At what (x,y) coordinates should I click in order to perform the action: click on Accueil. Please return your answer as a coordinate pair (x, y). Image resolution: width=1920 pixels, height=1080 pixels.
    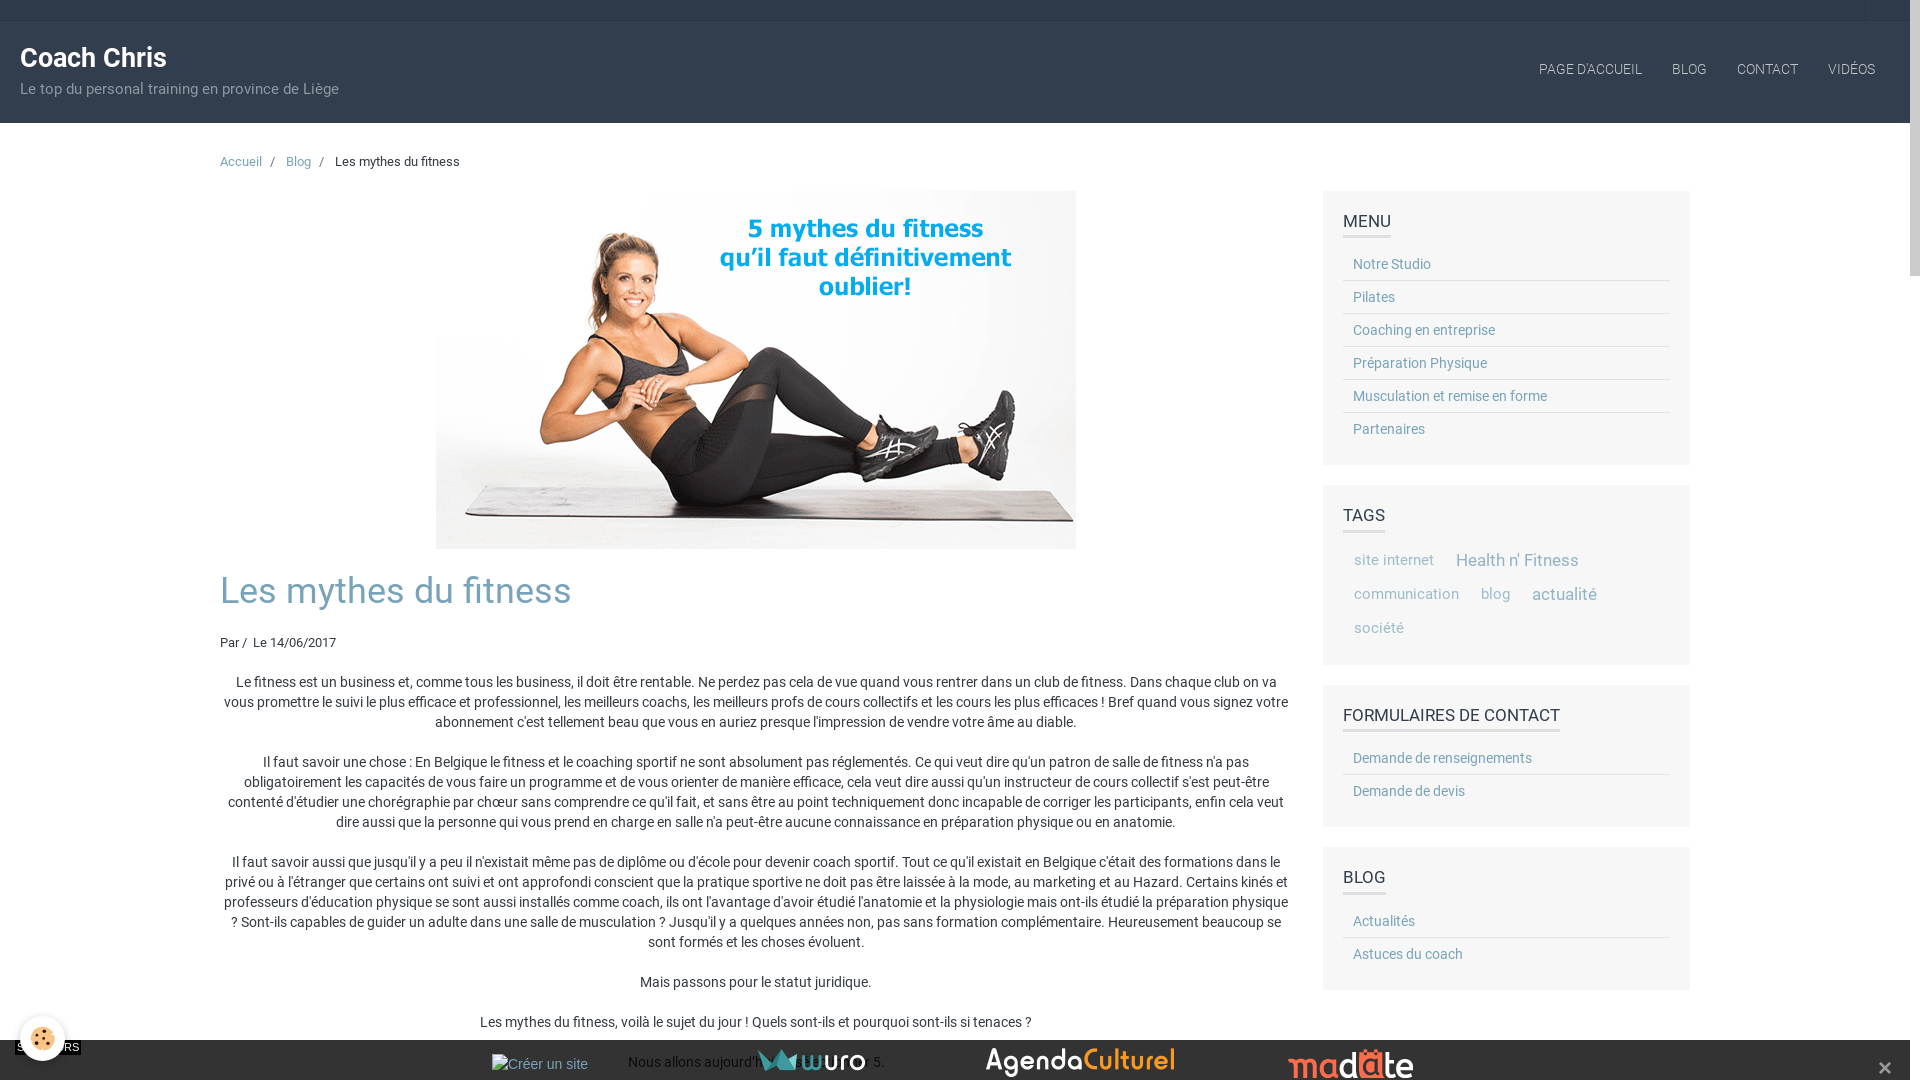
    Looking at the image, I should click on (241, 162).